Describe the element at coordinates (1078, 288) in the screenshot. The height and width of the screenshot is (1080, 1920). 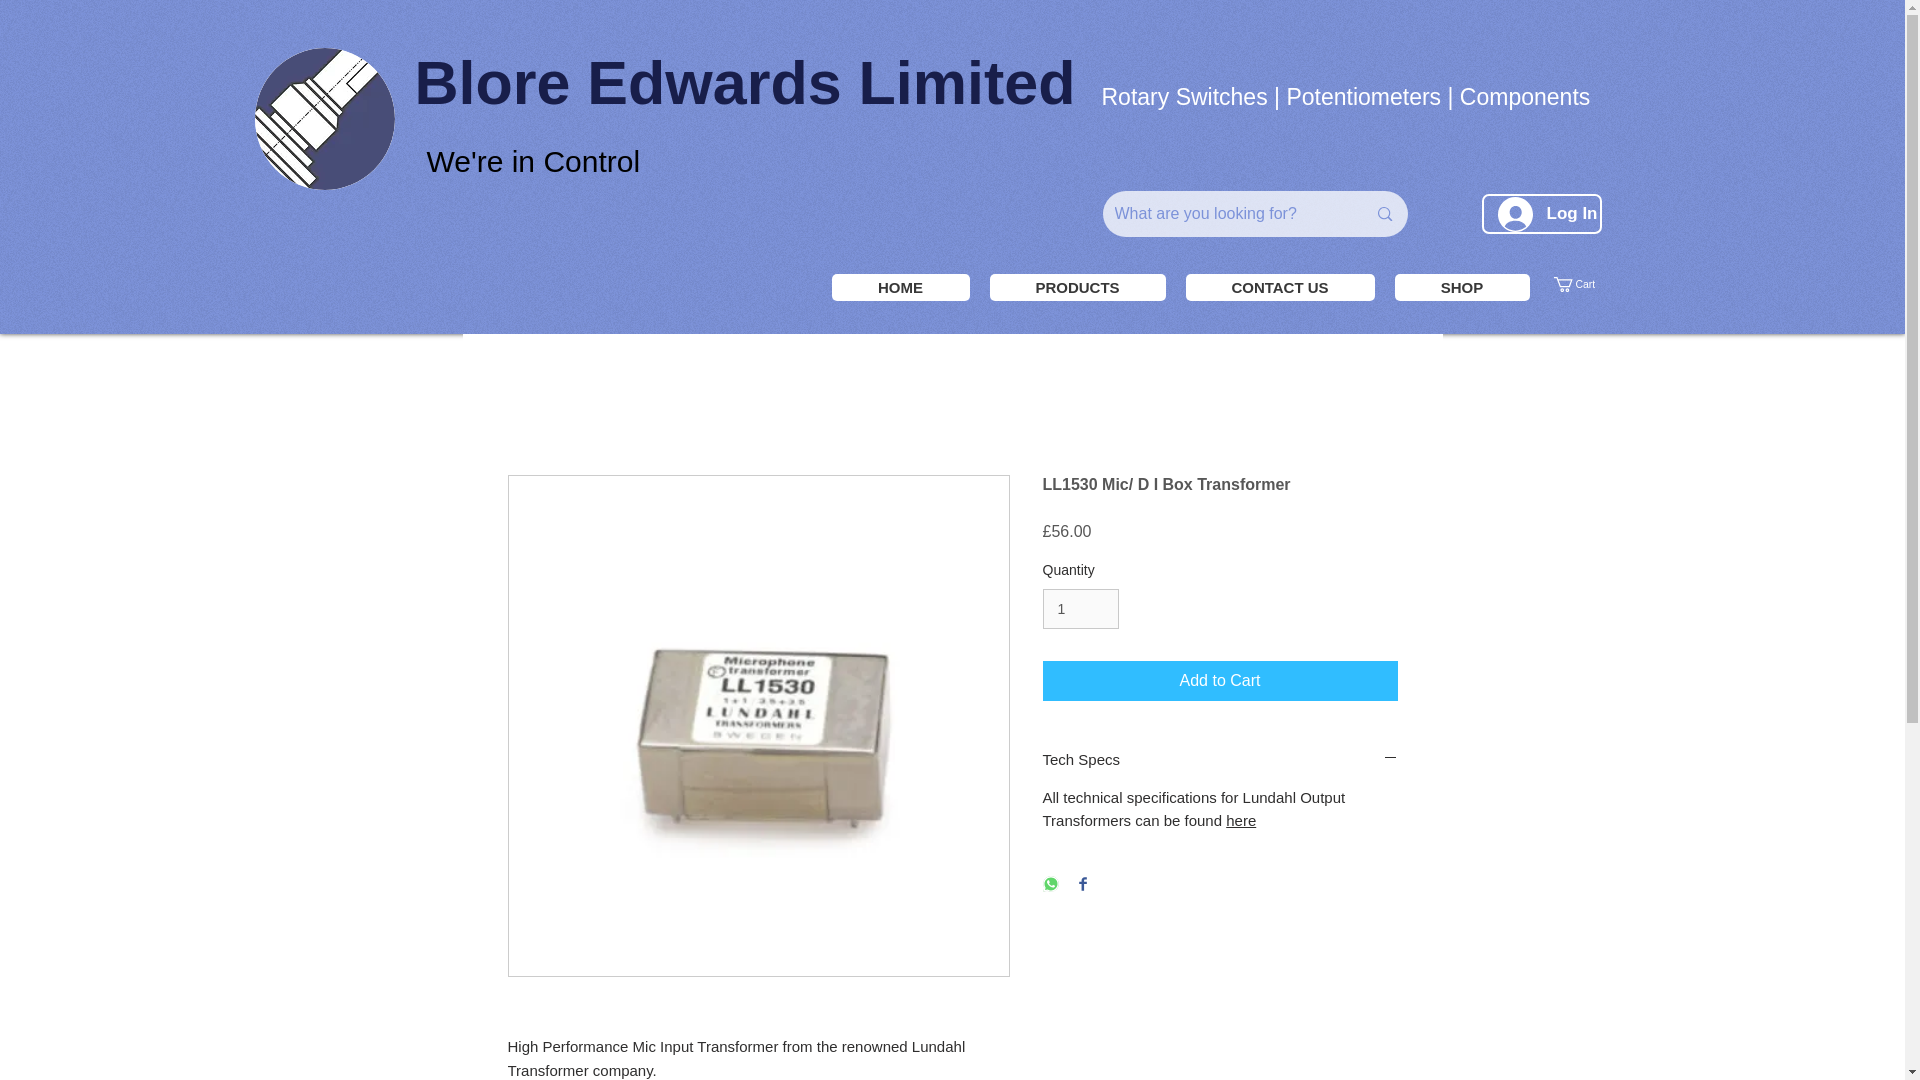
I see `PRODUCTS` at that location.